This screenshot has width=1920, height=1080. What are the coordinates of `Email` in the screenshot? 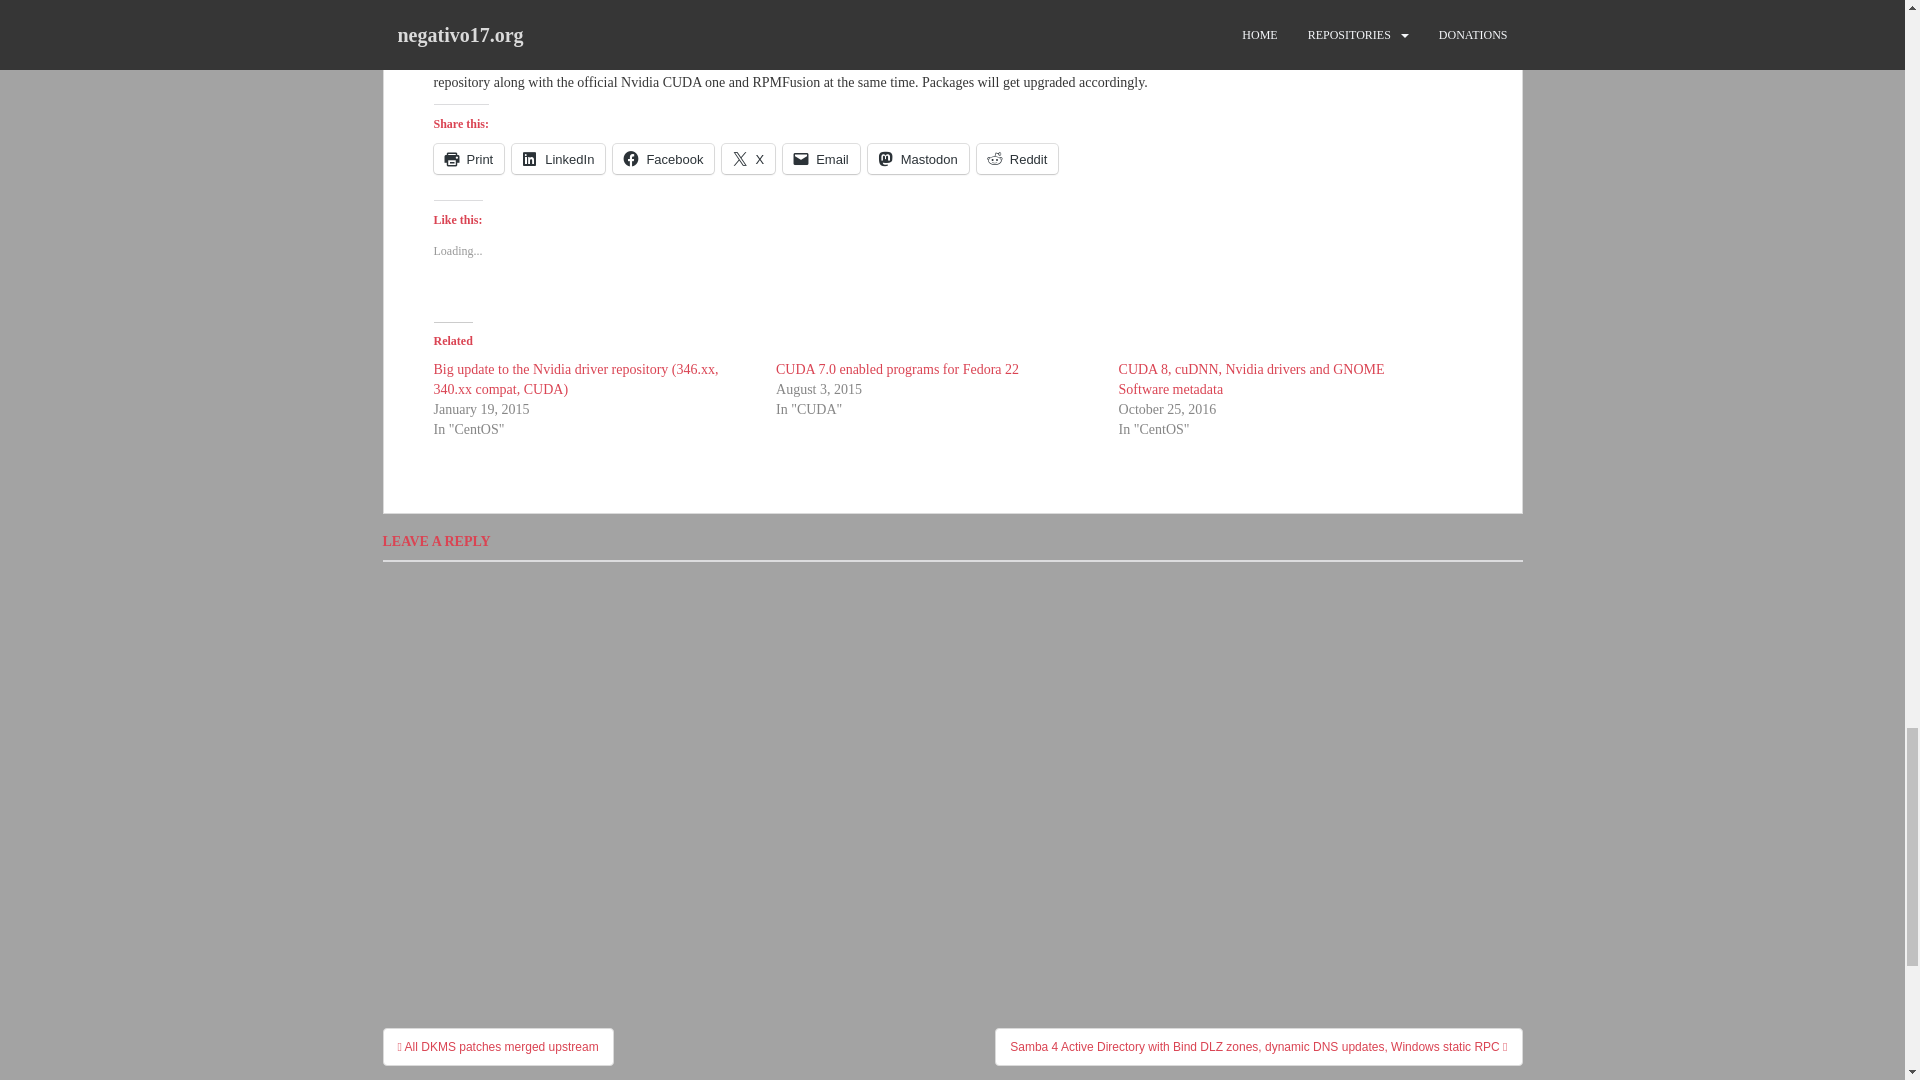 It's located at (822, 158).